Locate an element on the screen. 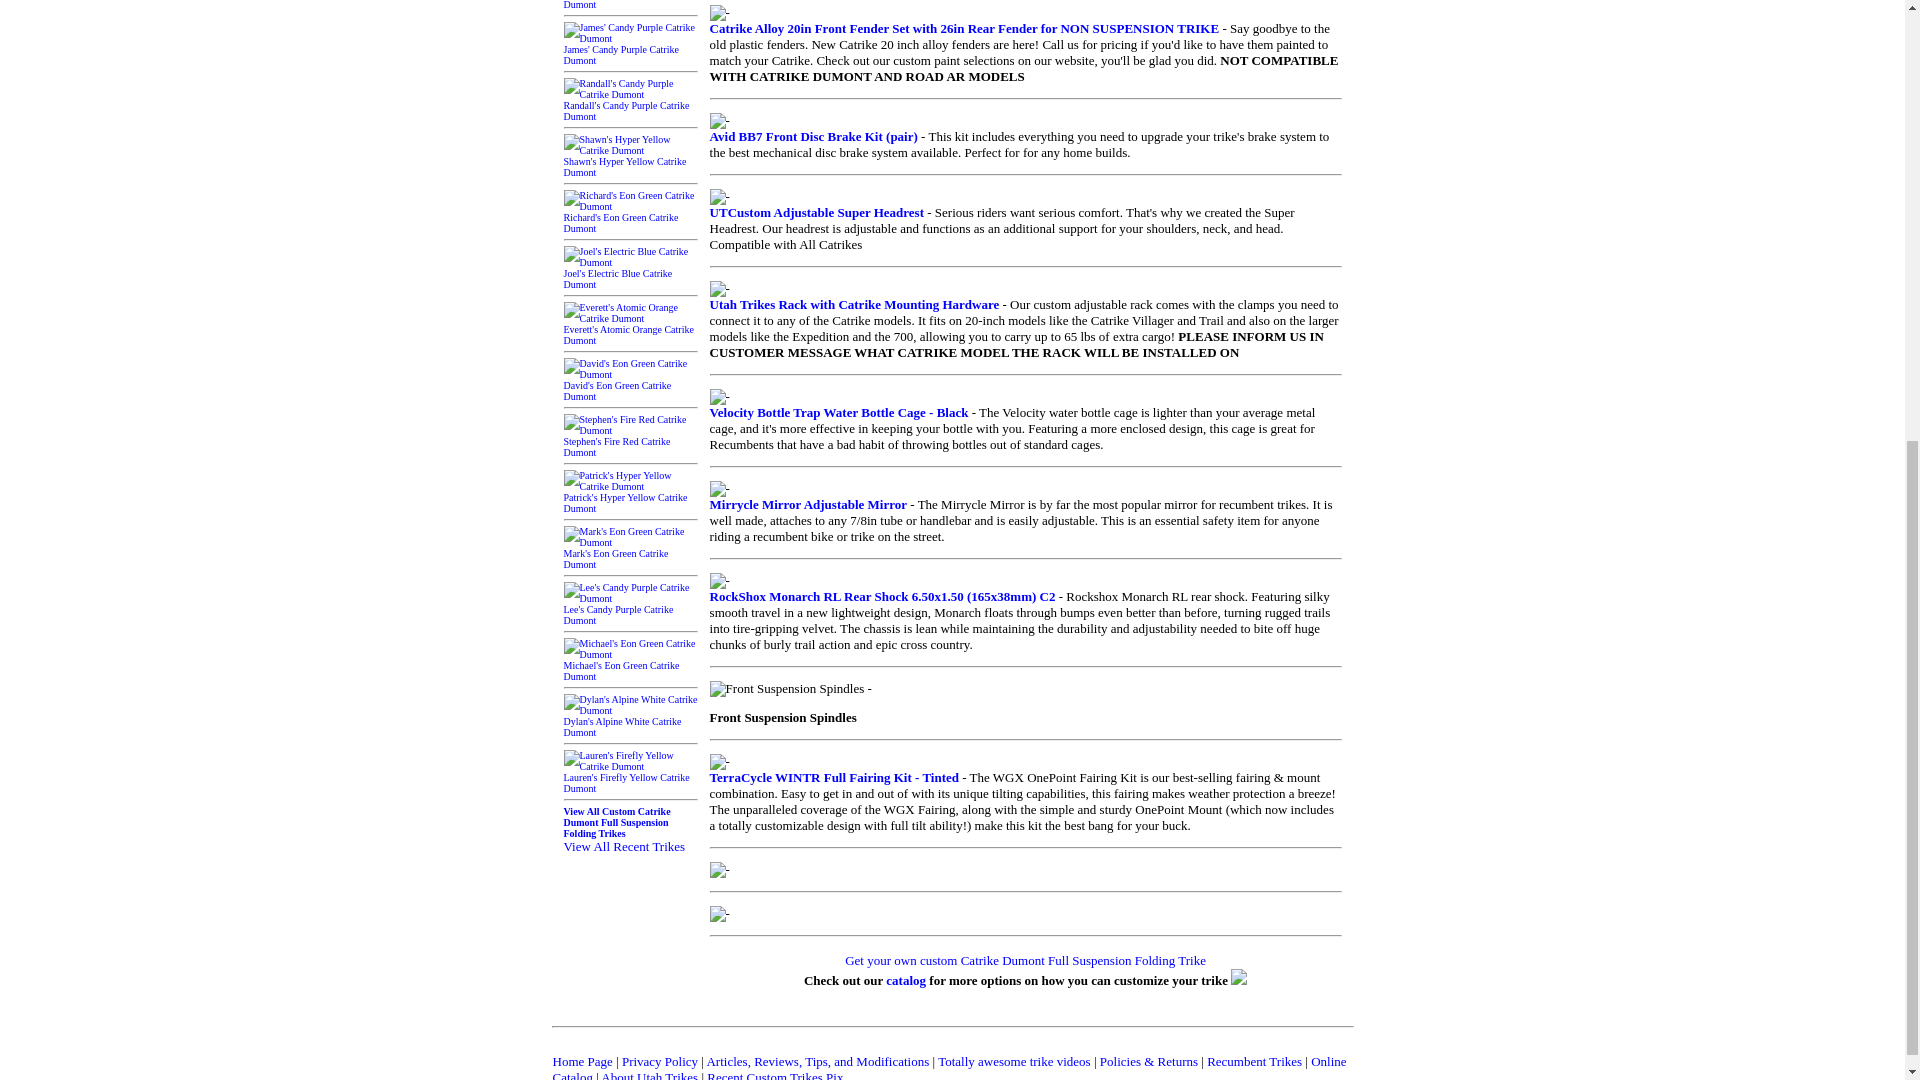 This screenshot has height=1080, width=1920. Kevin's Lava Red Catrike Dumont is located at coordinates (631, 4).